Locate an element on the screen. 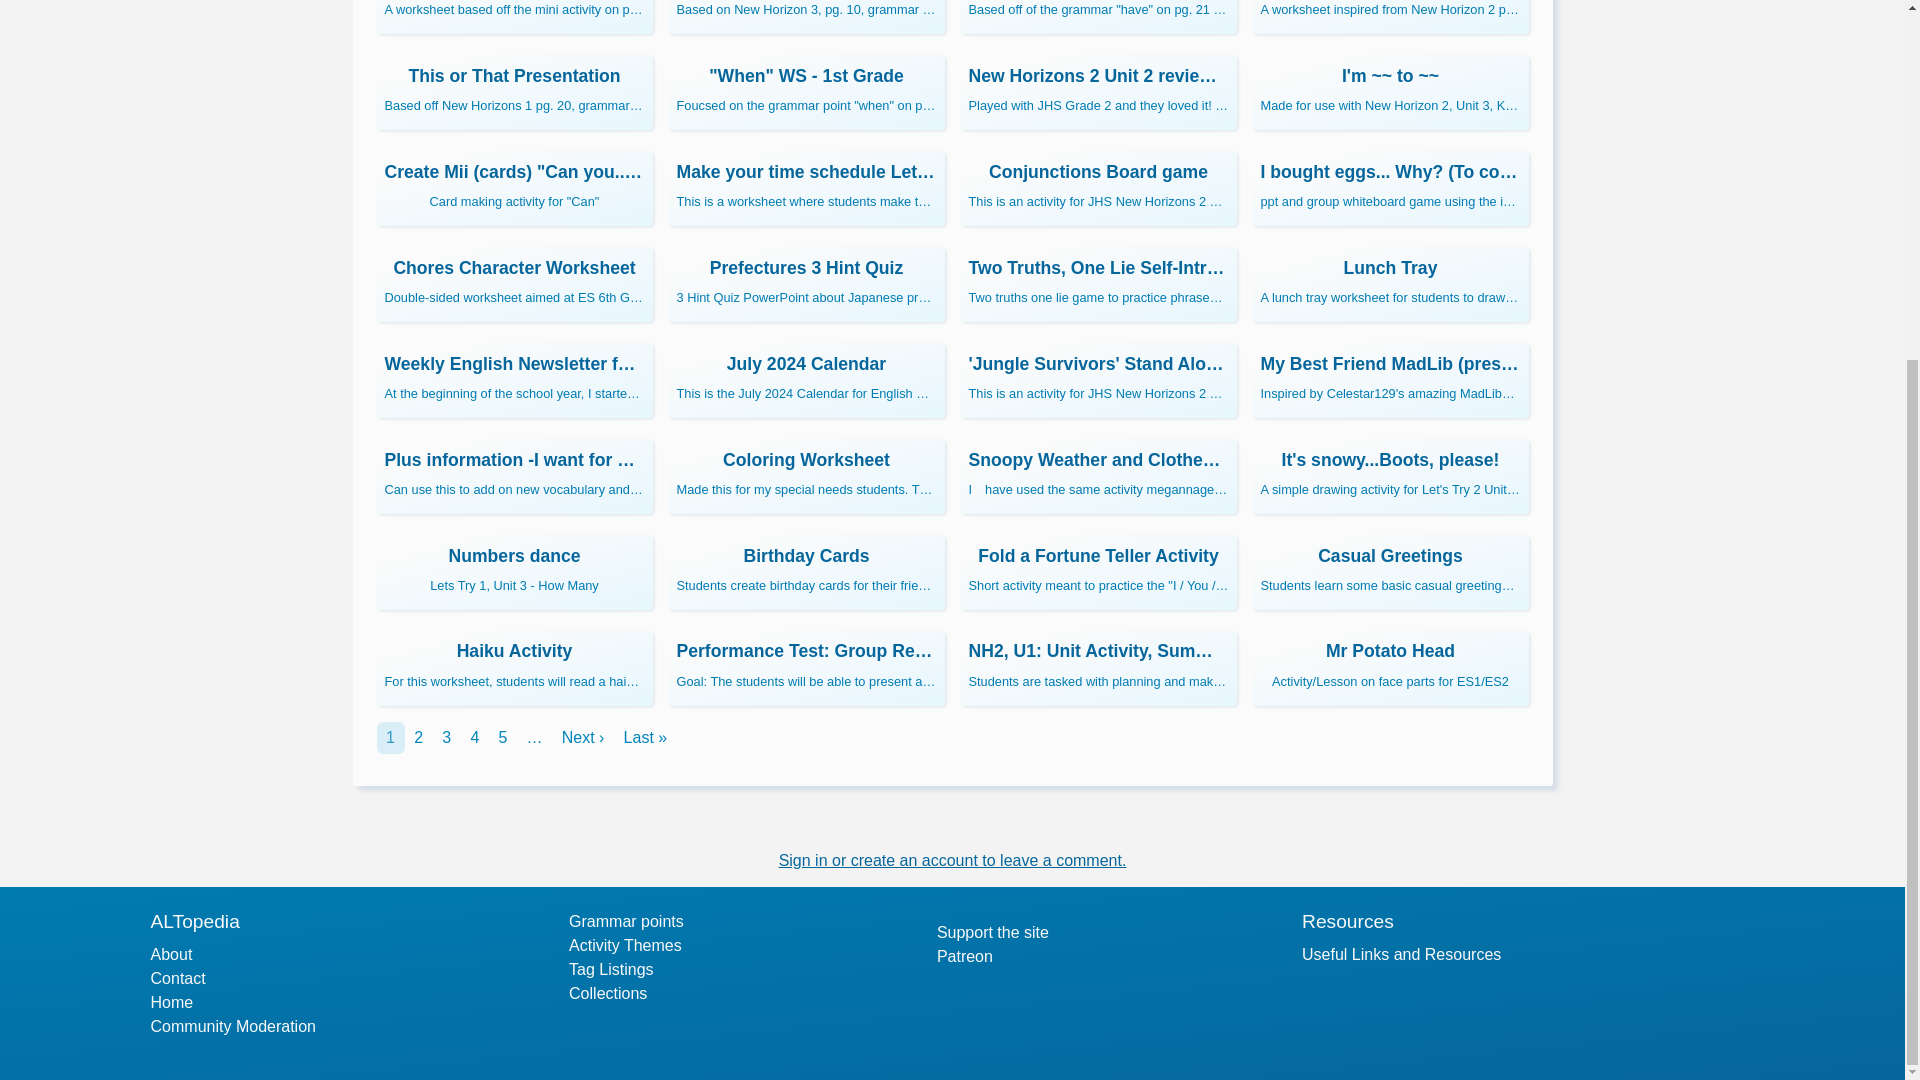  Based off of the grammar "have" on pg. 21 in New Horizons 3  is located at coordinates (1098, 16).